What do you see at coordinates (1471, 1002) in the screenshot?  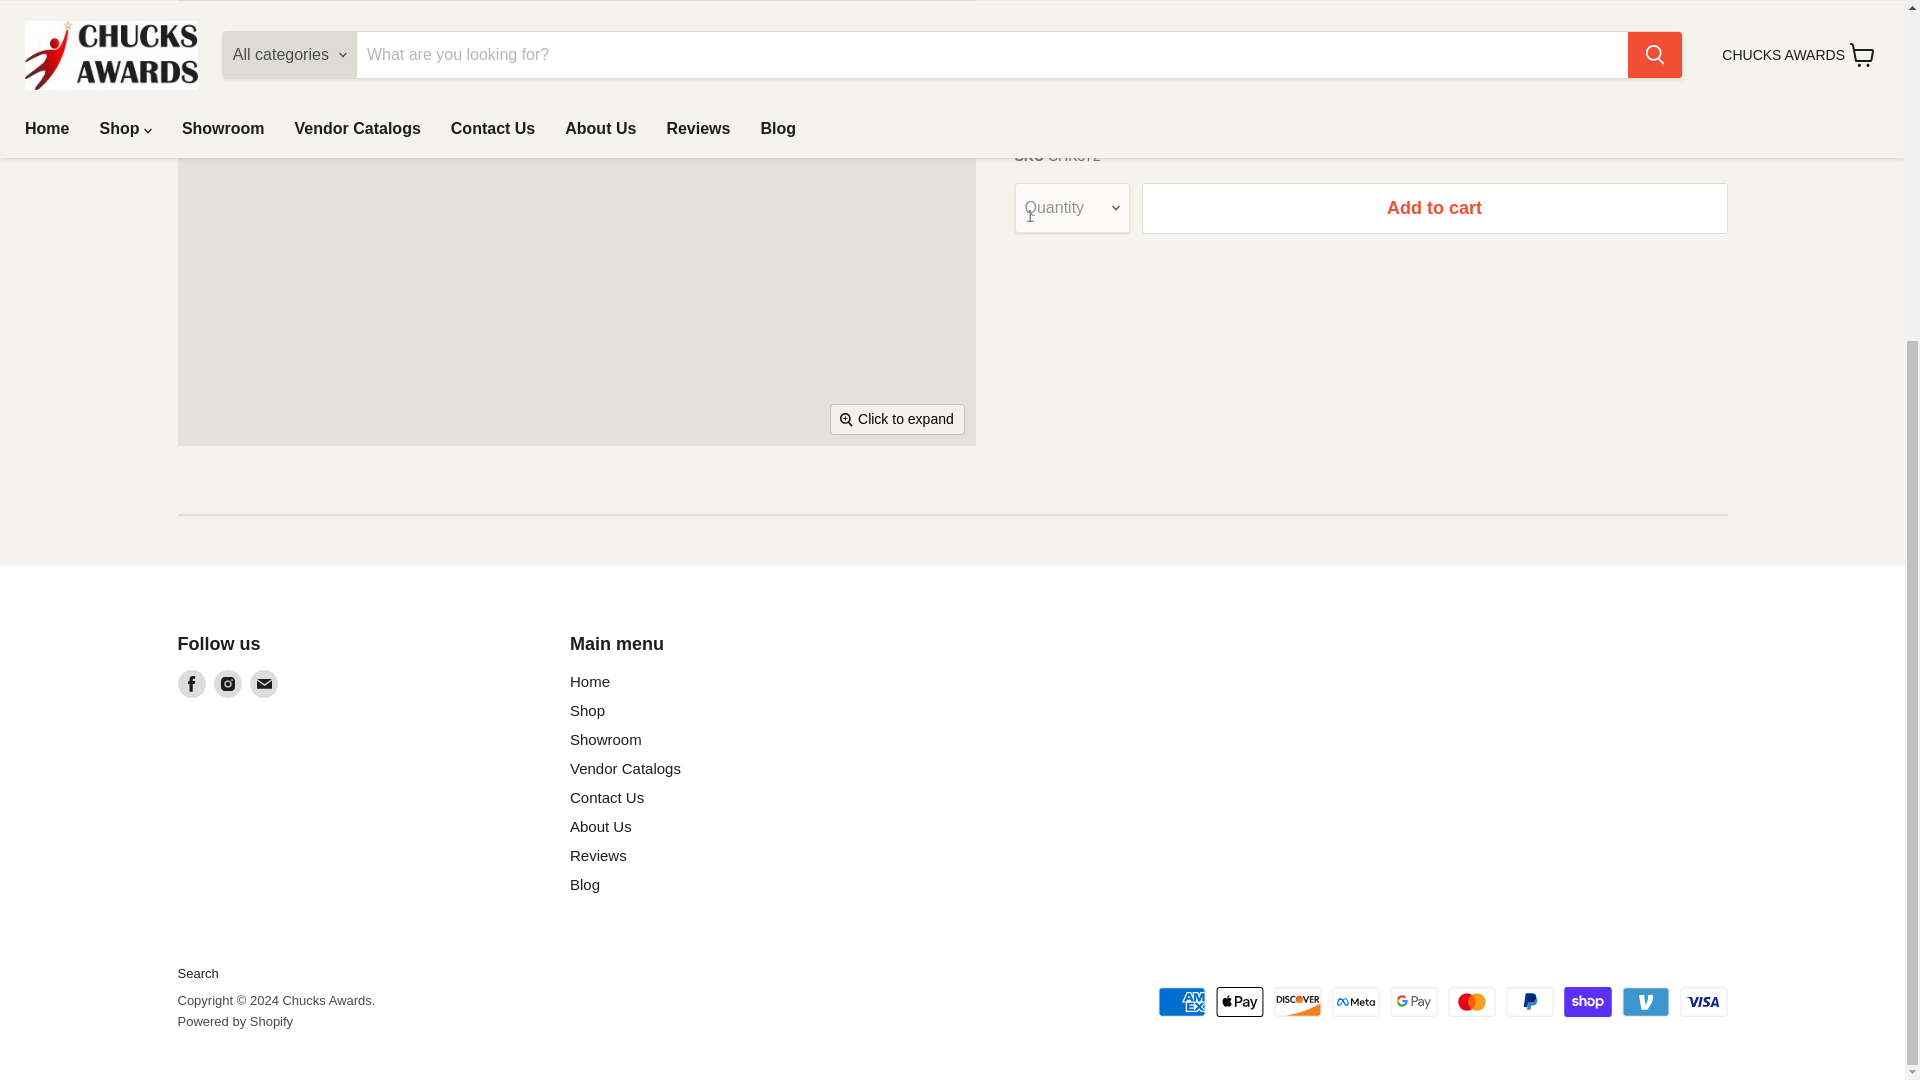 I see `Mastercard` at bounding box center [1471, 1002].